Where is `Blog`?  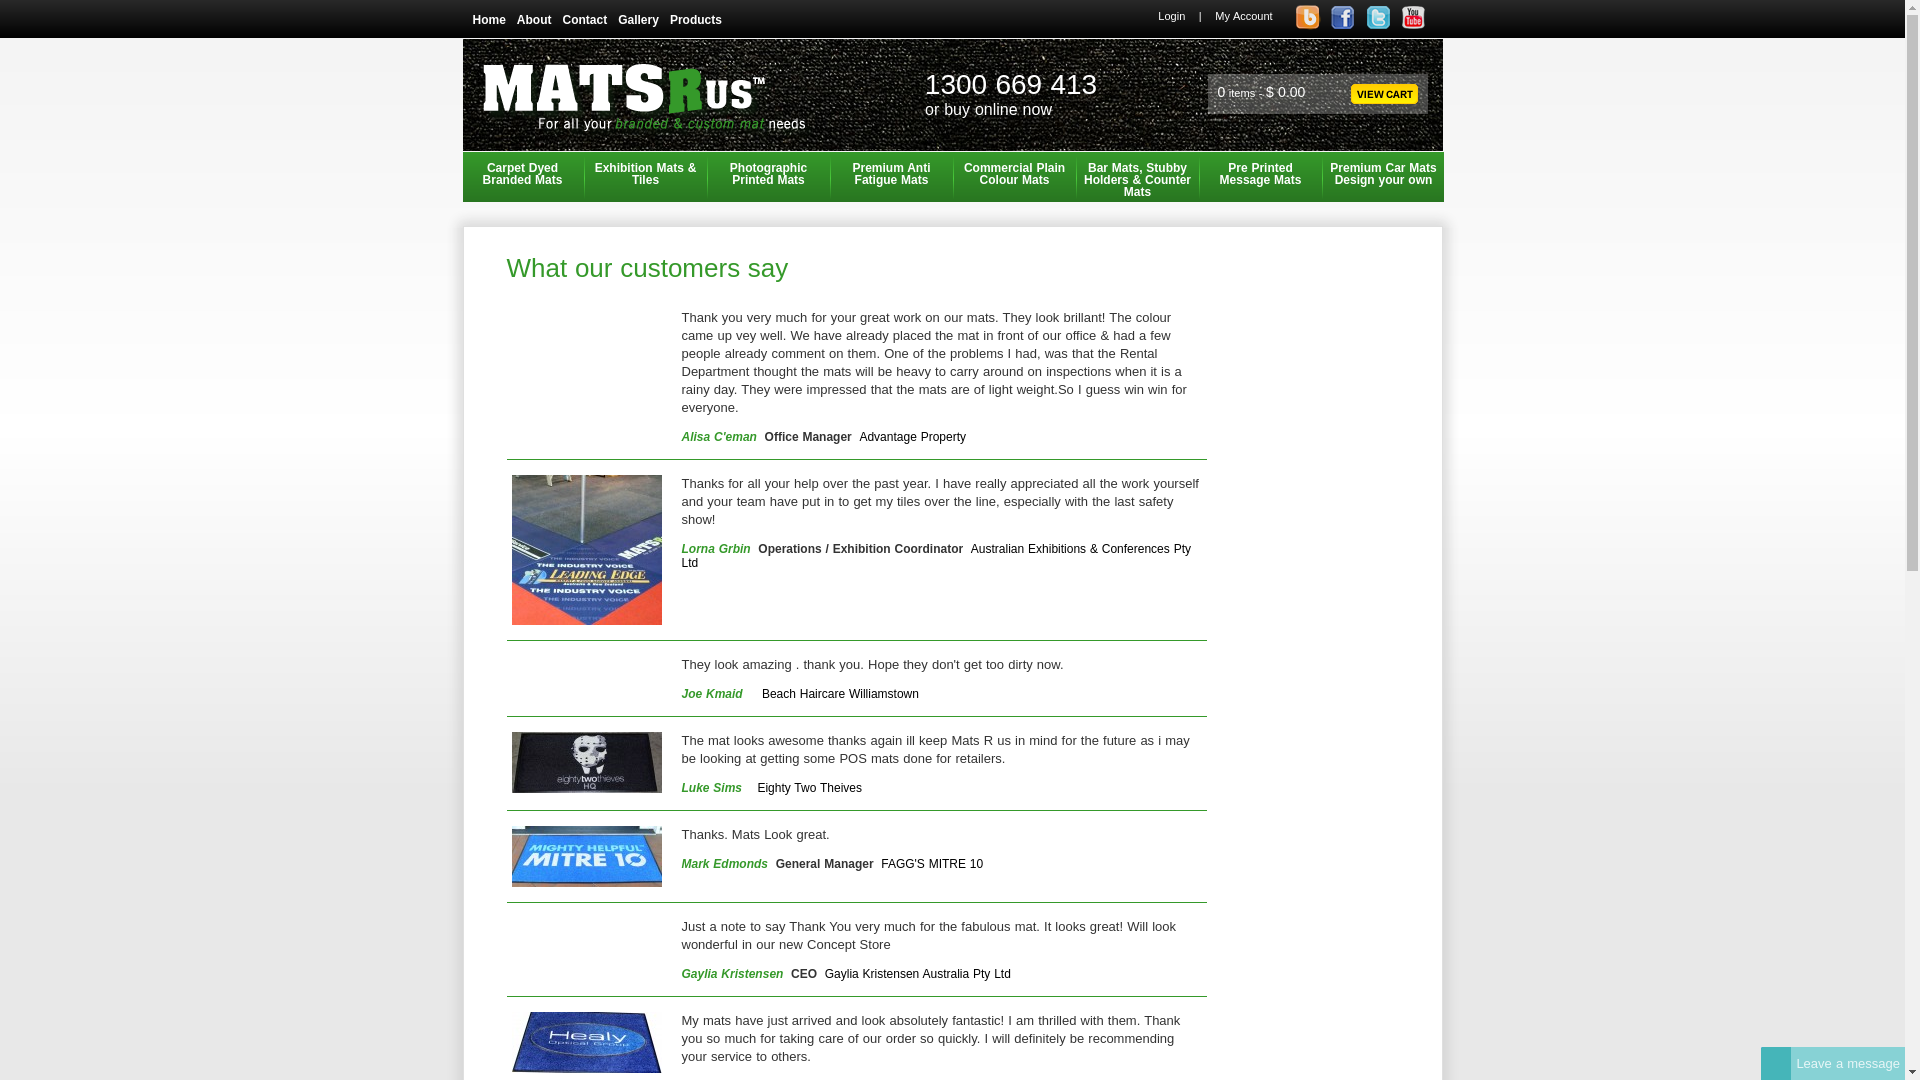 Blog is located at coordinates (1308, 26).